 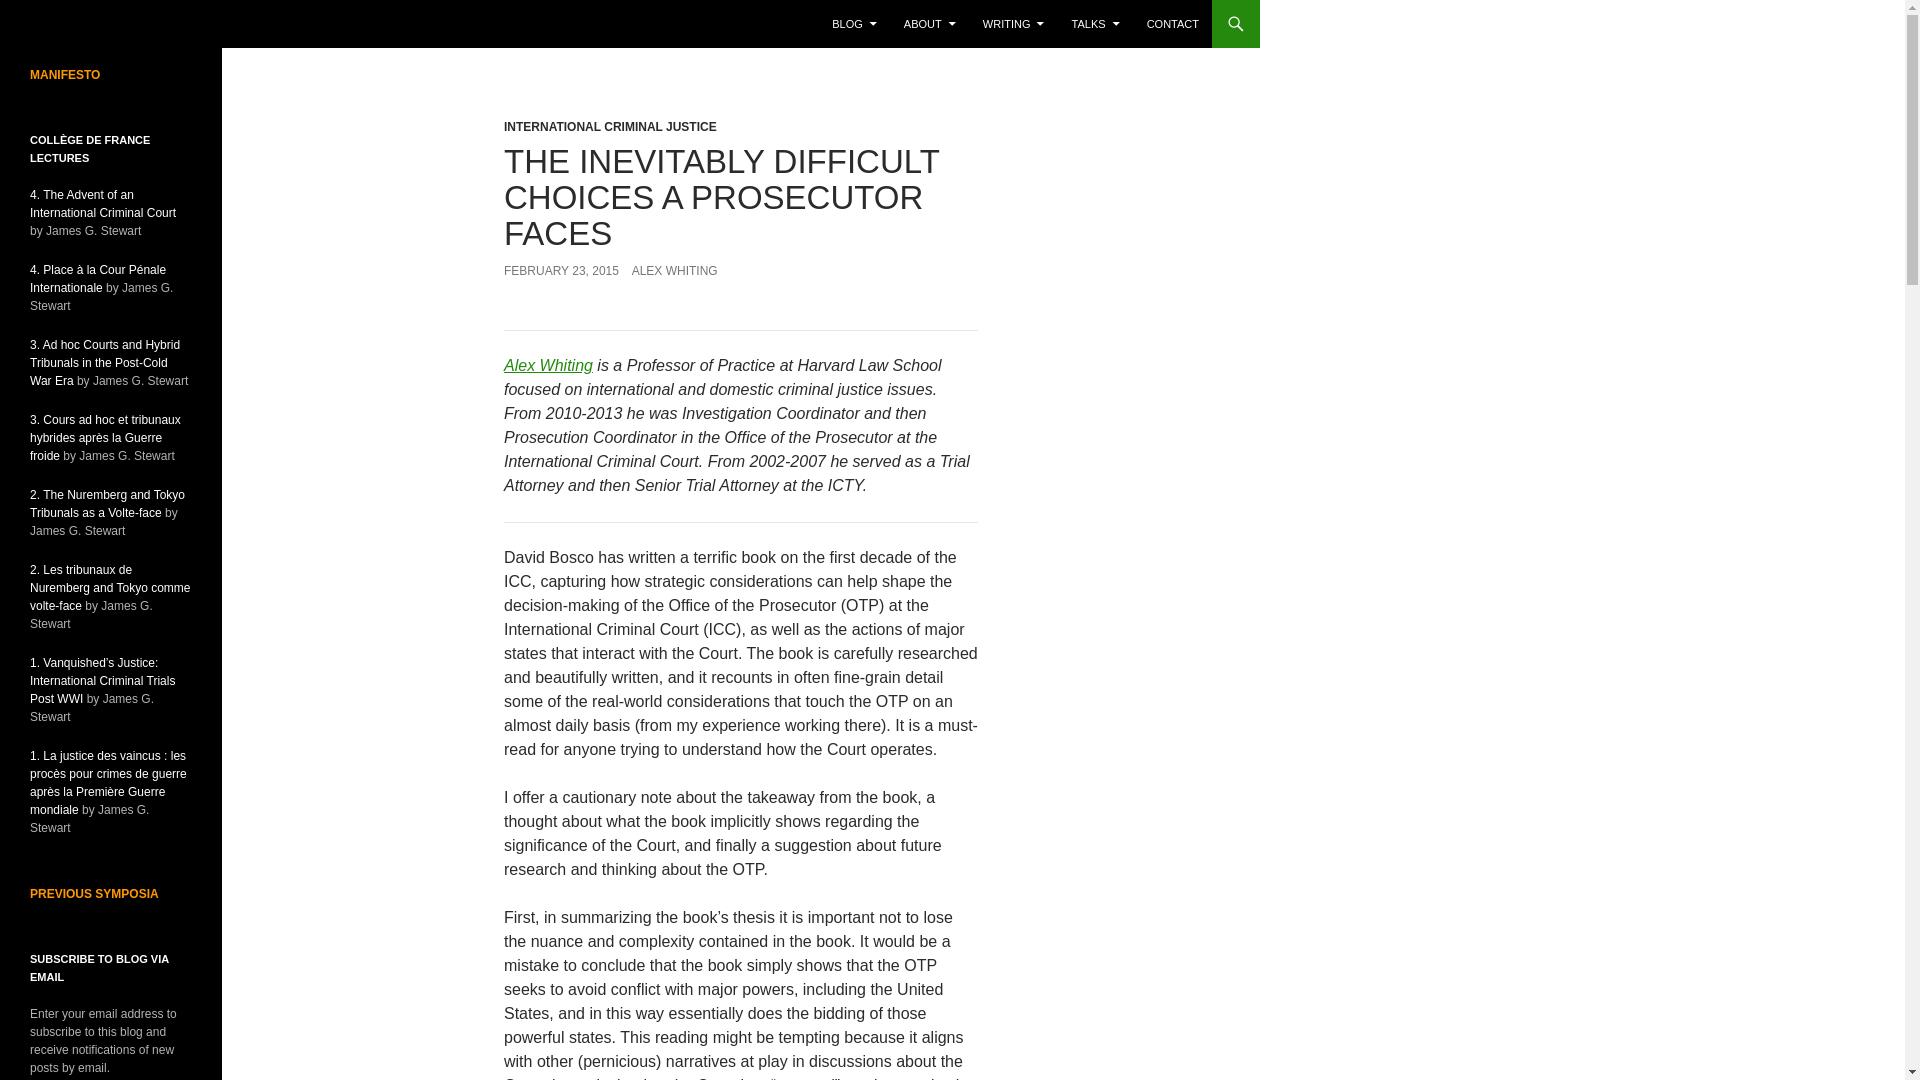 What do you see at coordinates (674, 270) in the screenshot?
I see `ALEX WHITING` at bounding box center [674, 270].